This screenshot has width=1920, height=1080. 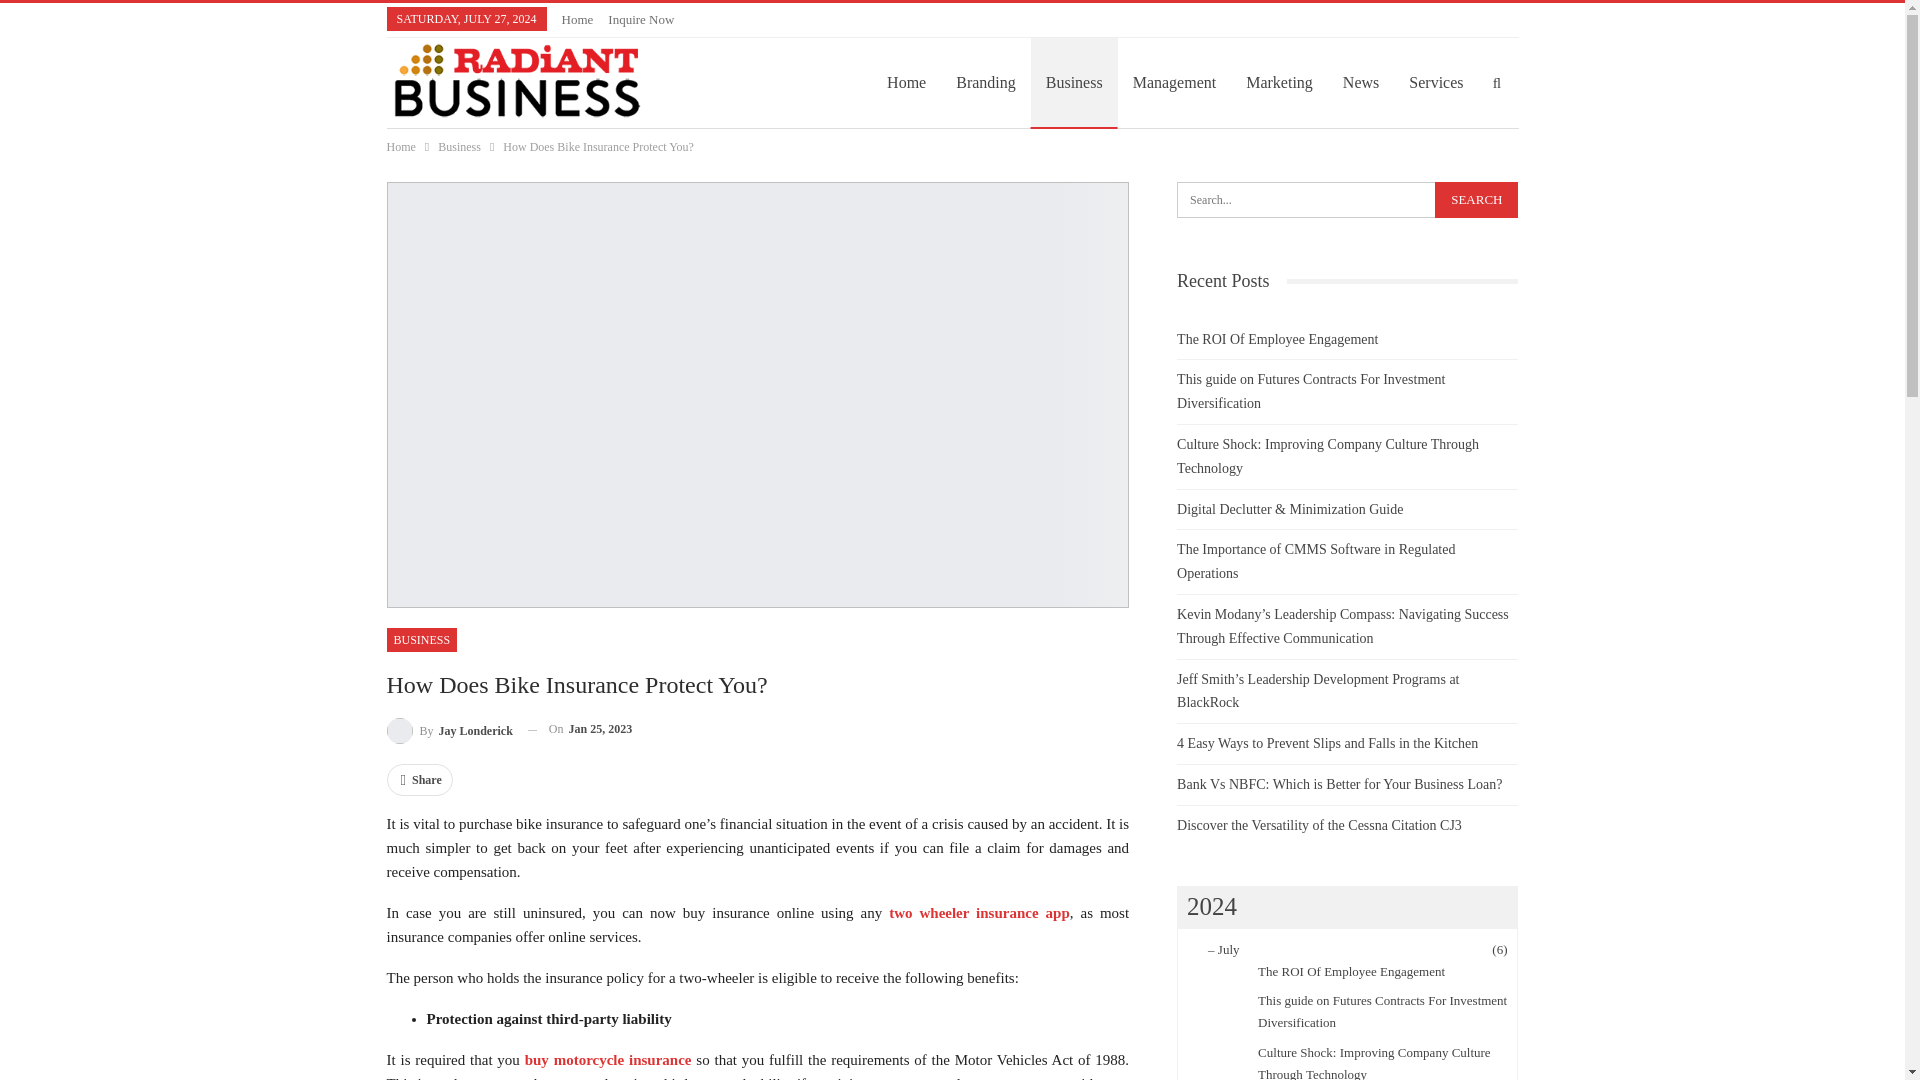 What do you see at coordinates (578, 19) in the screenshot?
I see `Home` at bounding box center [578, 19].